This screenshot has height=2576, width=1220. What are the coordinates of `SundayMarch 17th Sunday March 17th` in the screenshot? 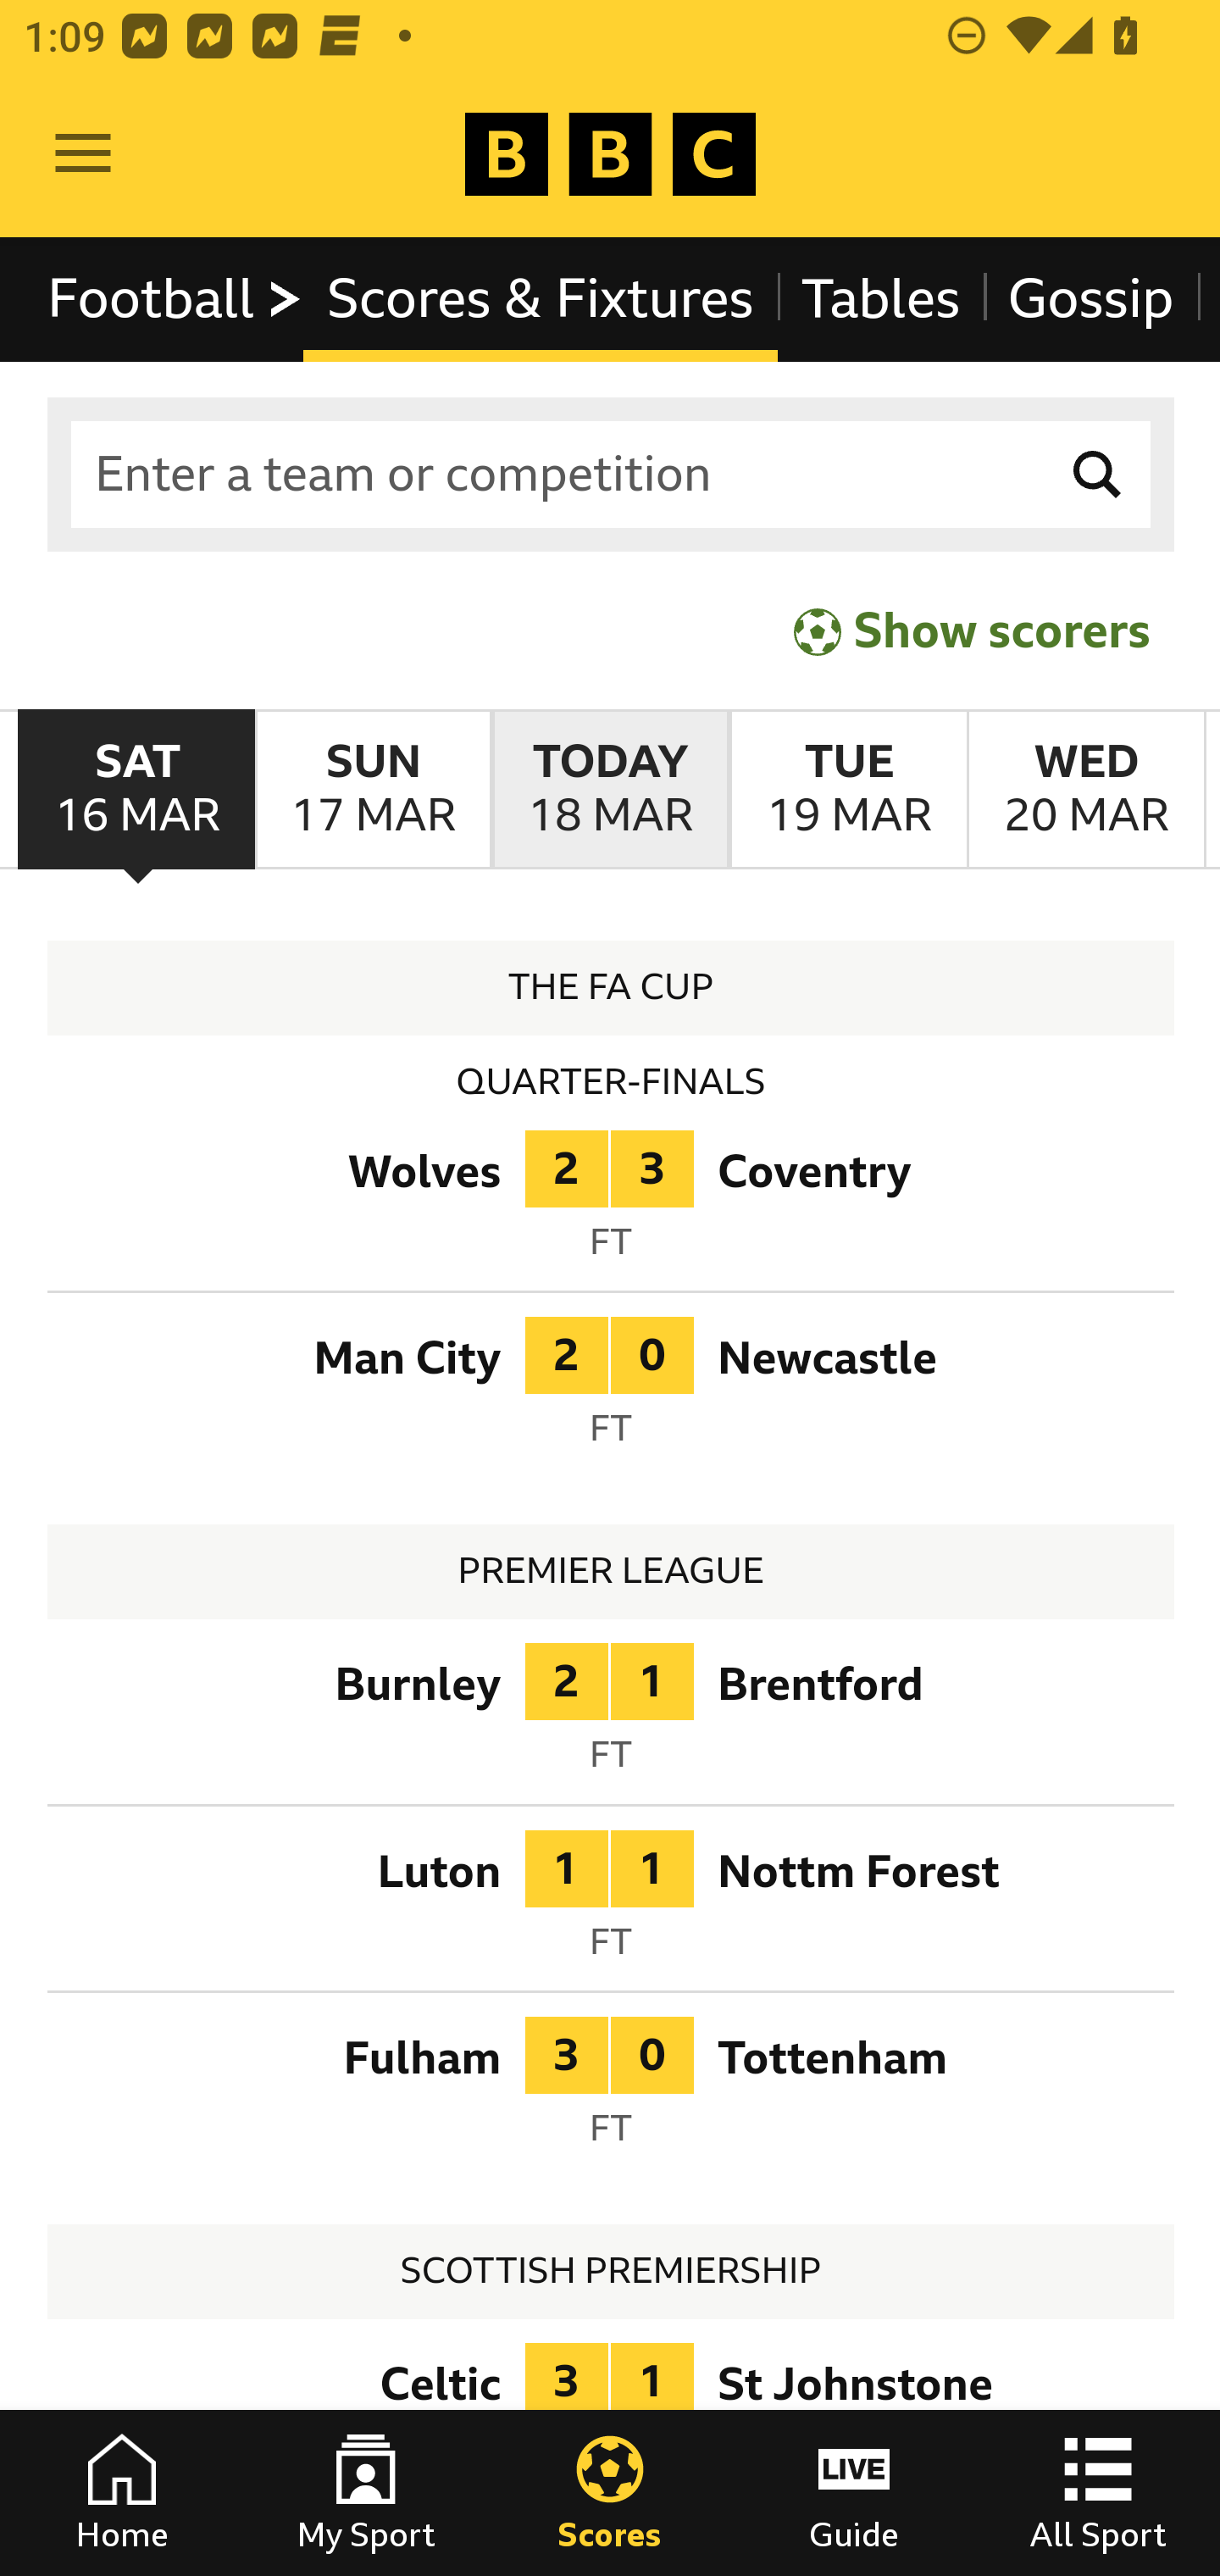 It's located at (373, 790).